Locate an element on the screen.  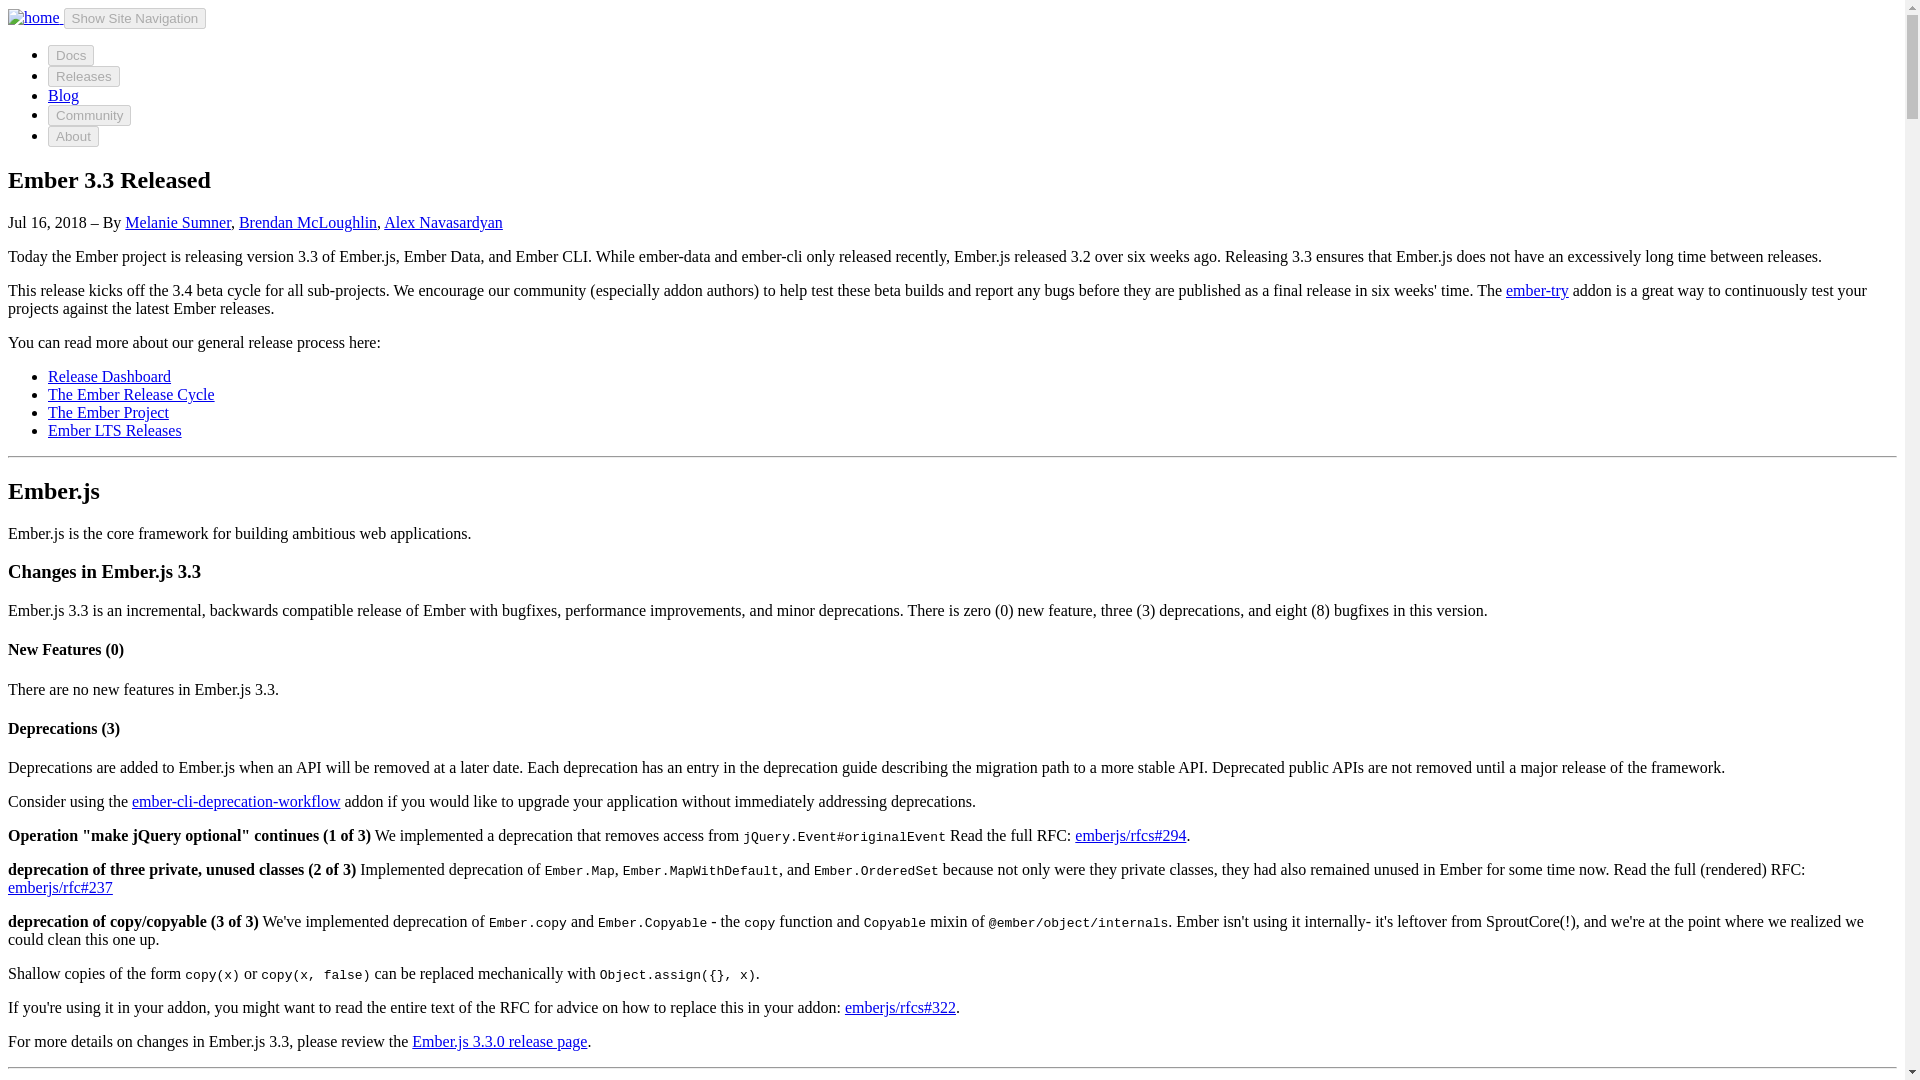
Blog is located at coordinates (63, 95).